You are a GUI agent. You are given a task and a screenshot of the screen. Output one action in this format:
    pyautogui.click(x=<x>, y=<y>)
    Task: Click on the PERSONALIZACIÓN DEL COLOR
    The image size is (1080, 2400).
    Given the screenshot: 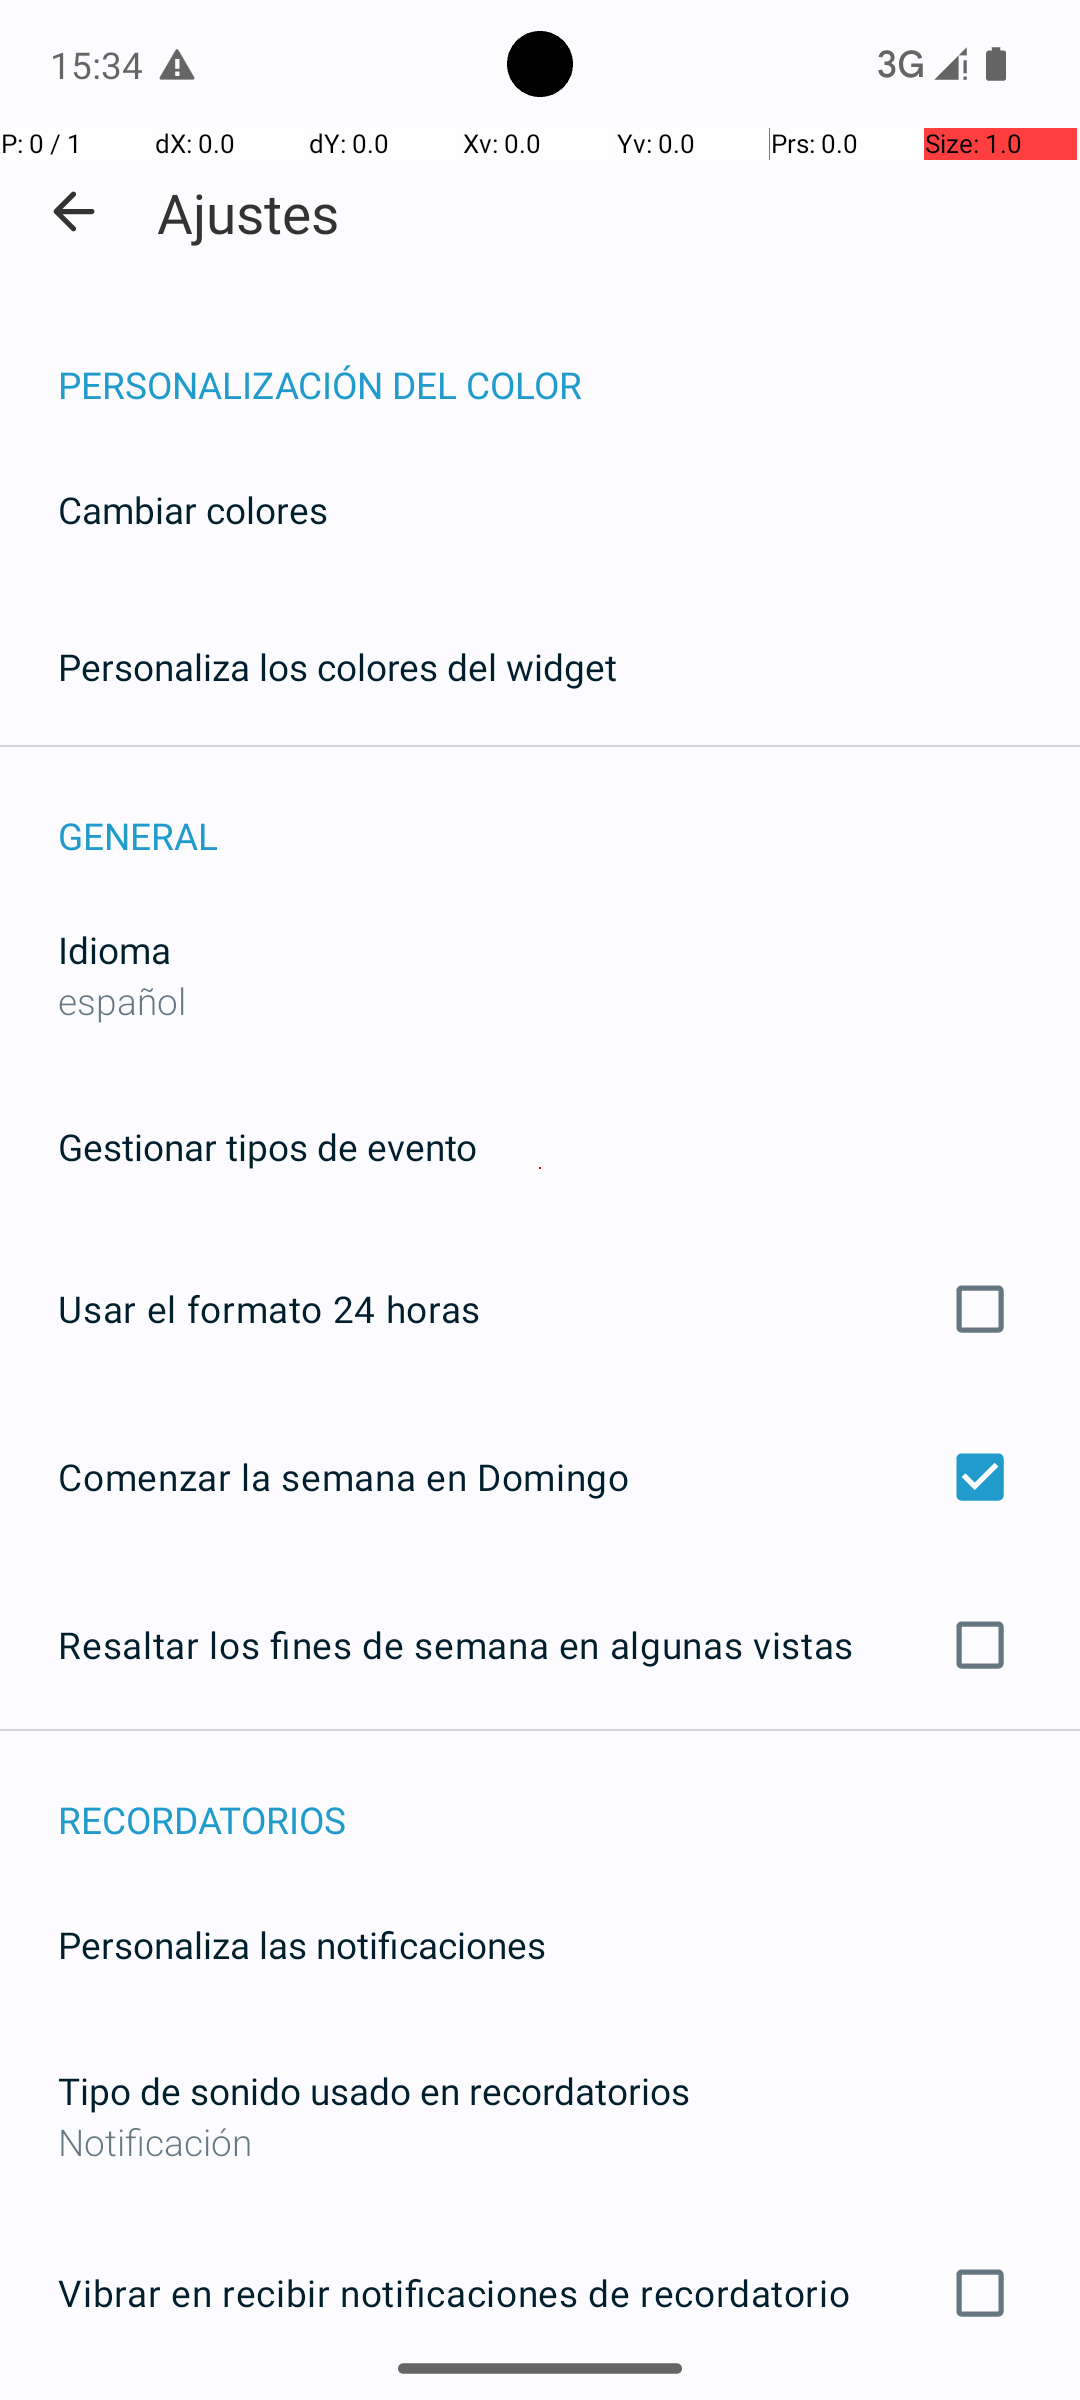 What is the action you would take?
    pyautogui.click(x=569, y=364)
    